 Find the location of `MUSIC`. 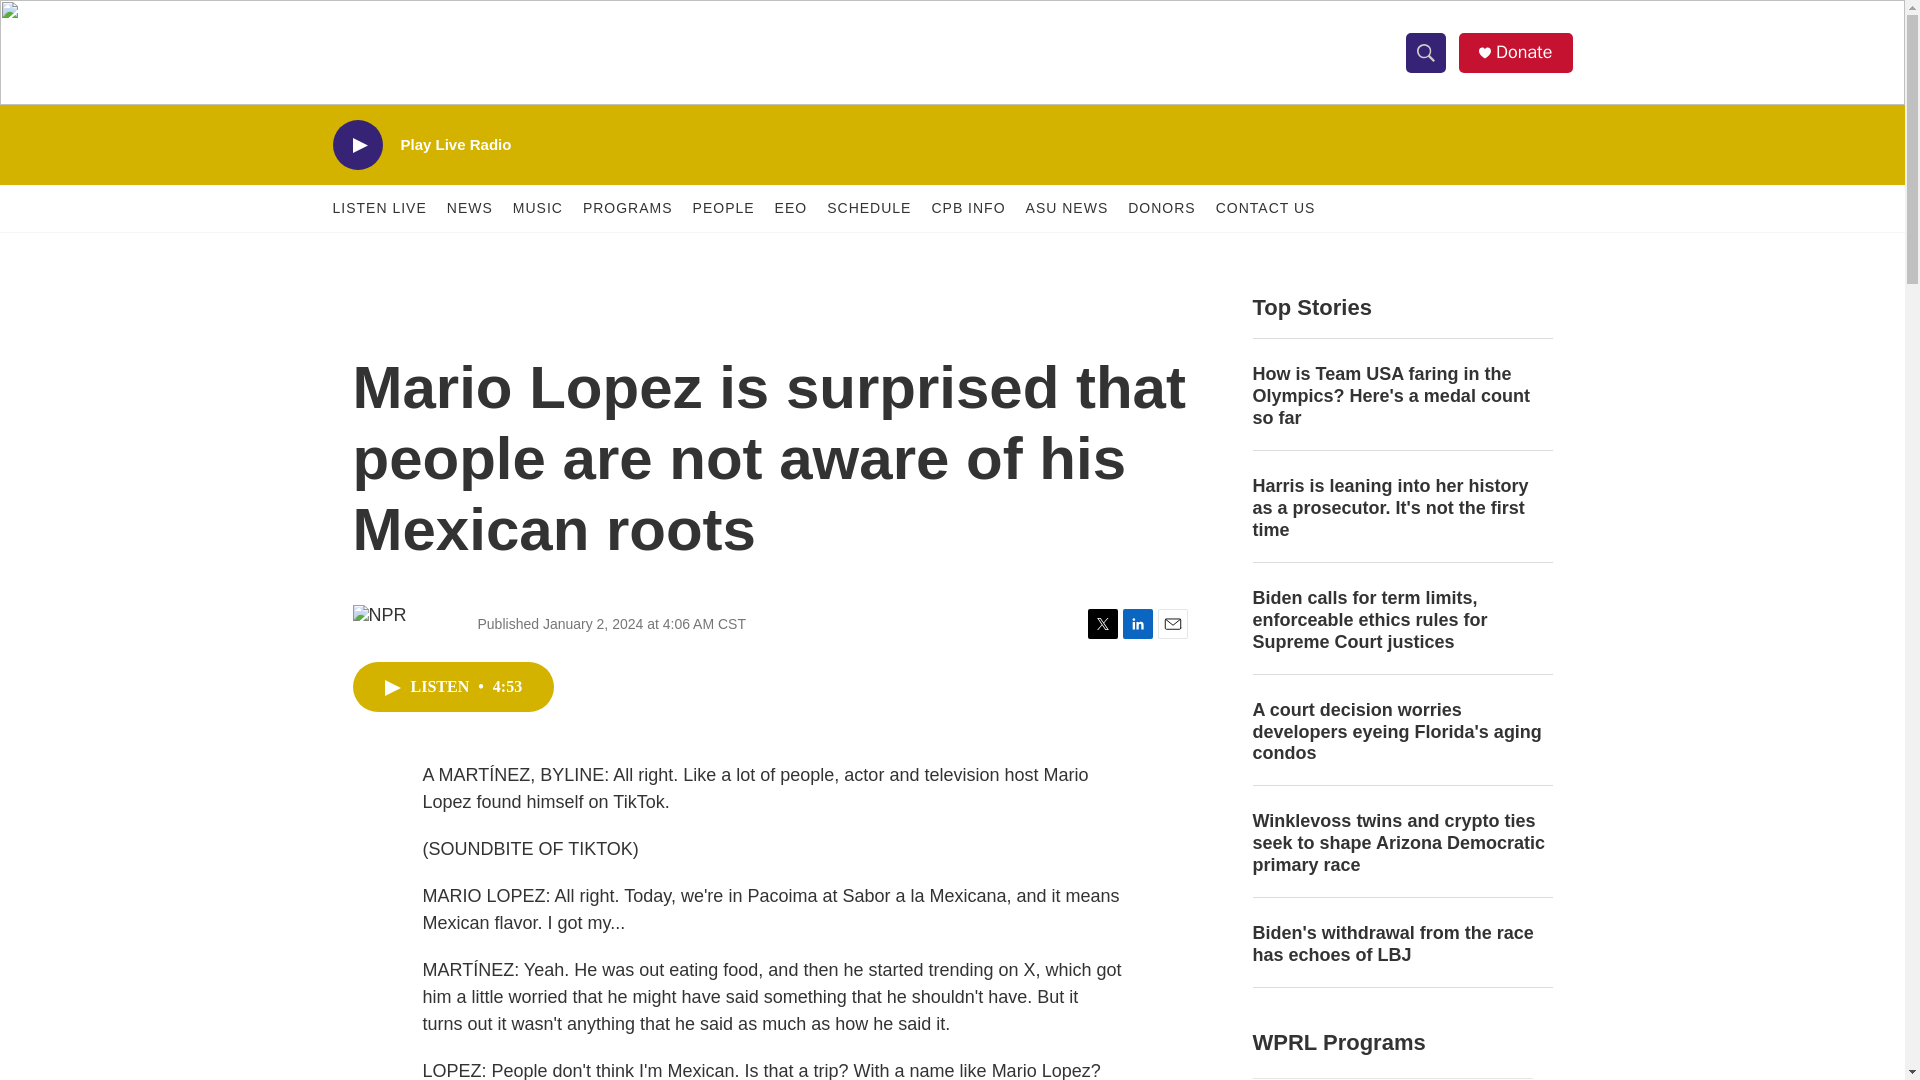

MUSIC is located at coordinates (537, 208).